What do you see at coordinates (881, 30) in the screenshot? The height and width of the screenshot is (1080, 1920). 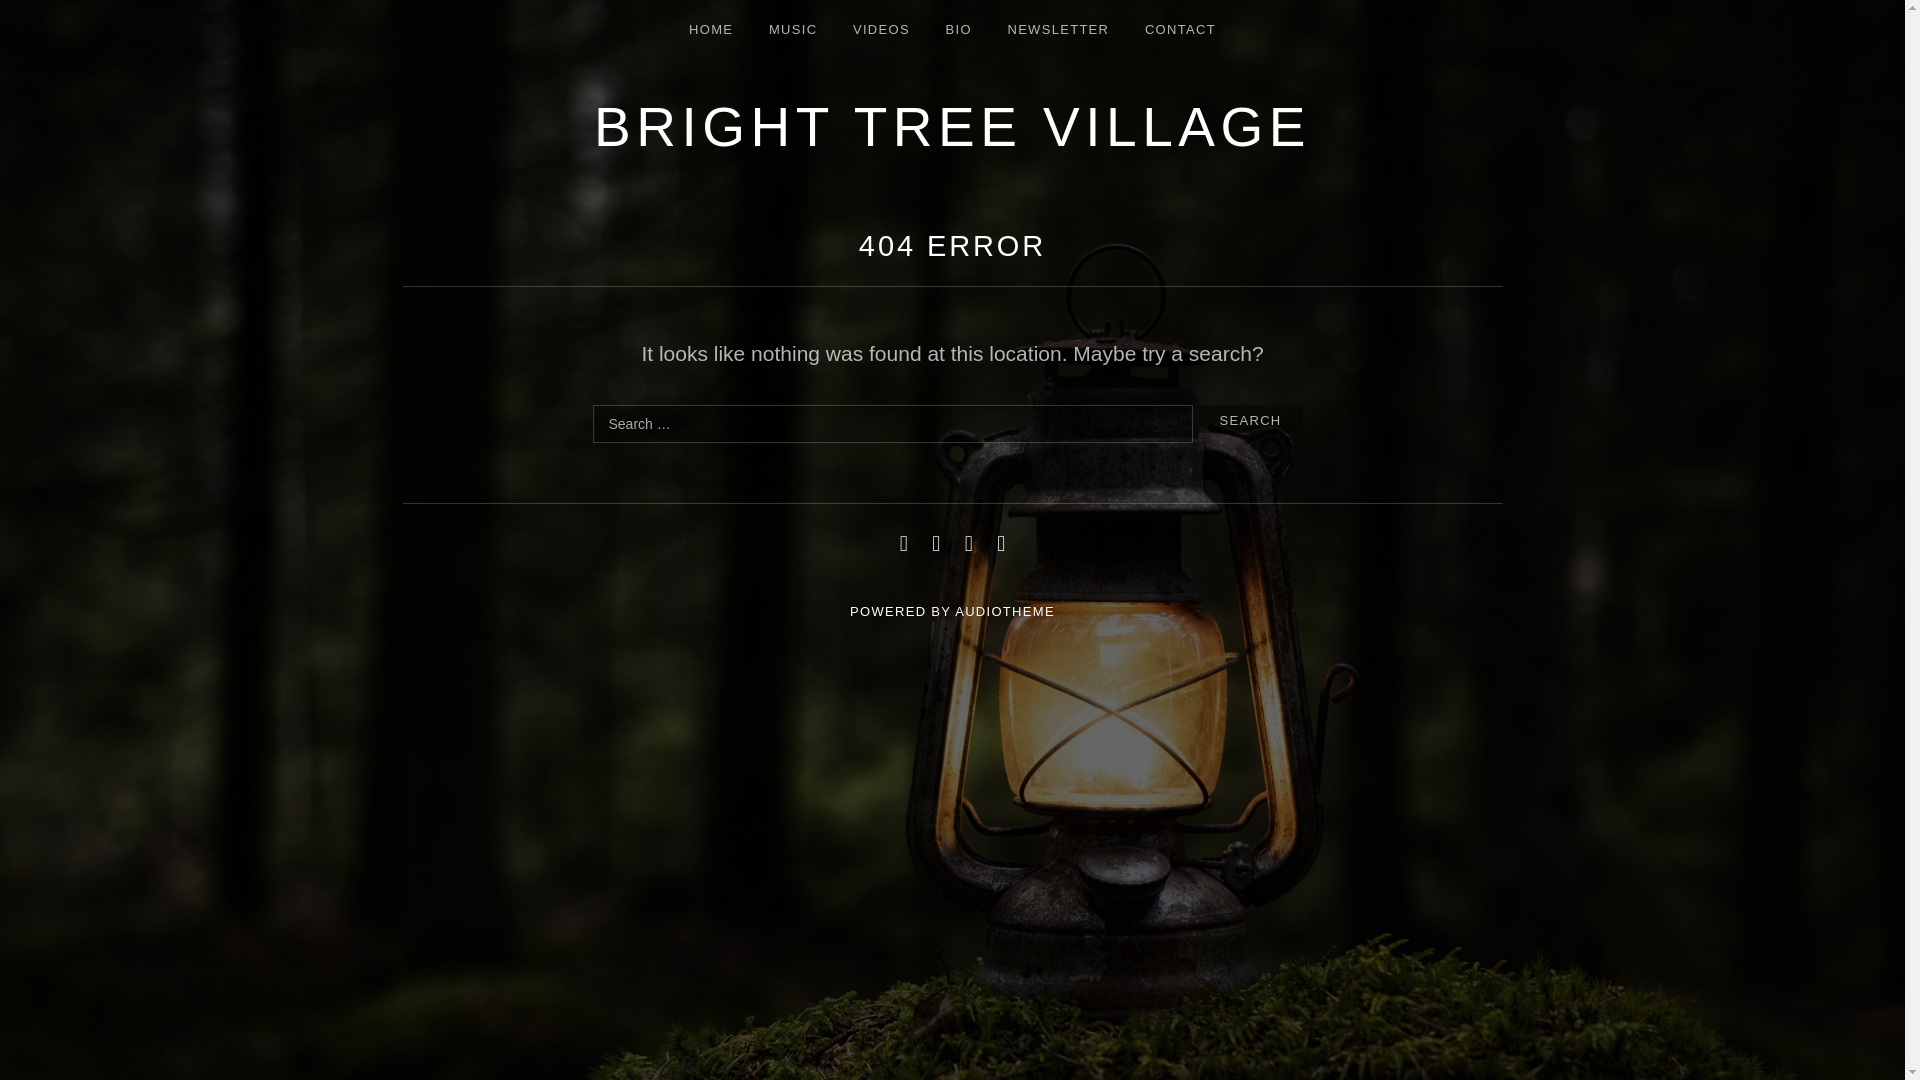 I see `VIDEOS` at bounding box center [881, 30].